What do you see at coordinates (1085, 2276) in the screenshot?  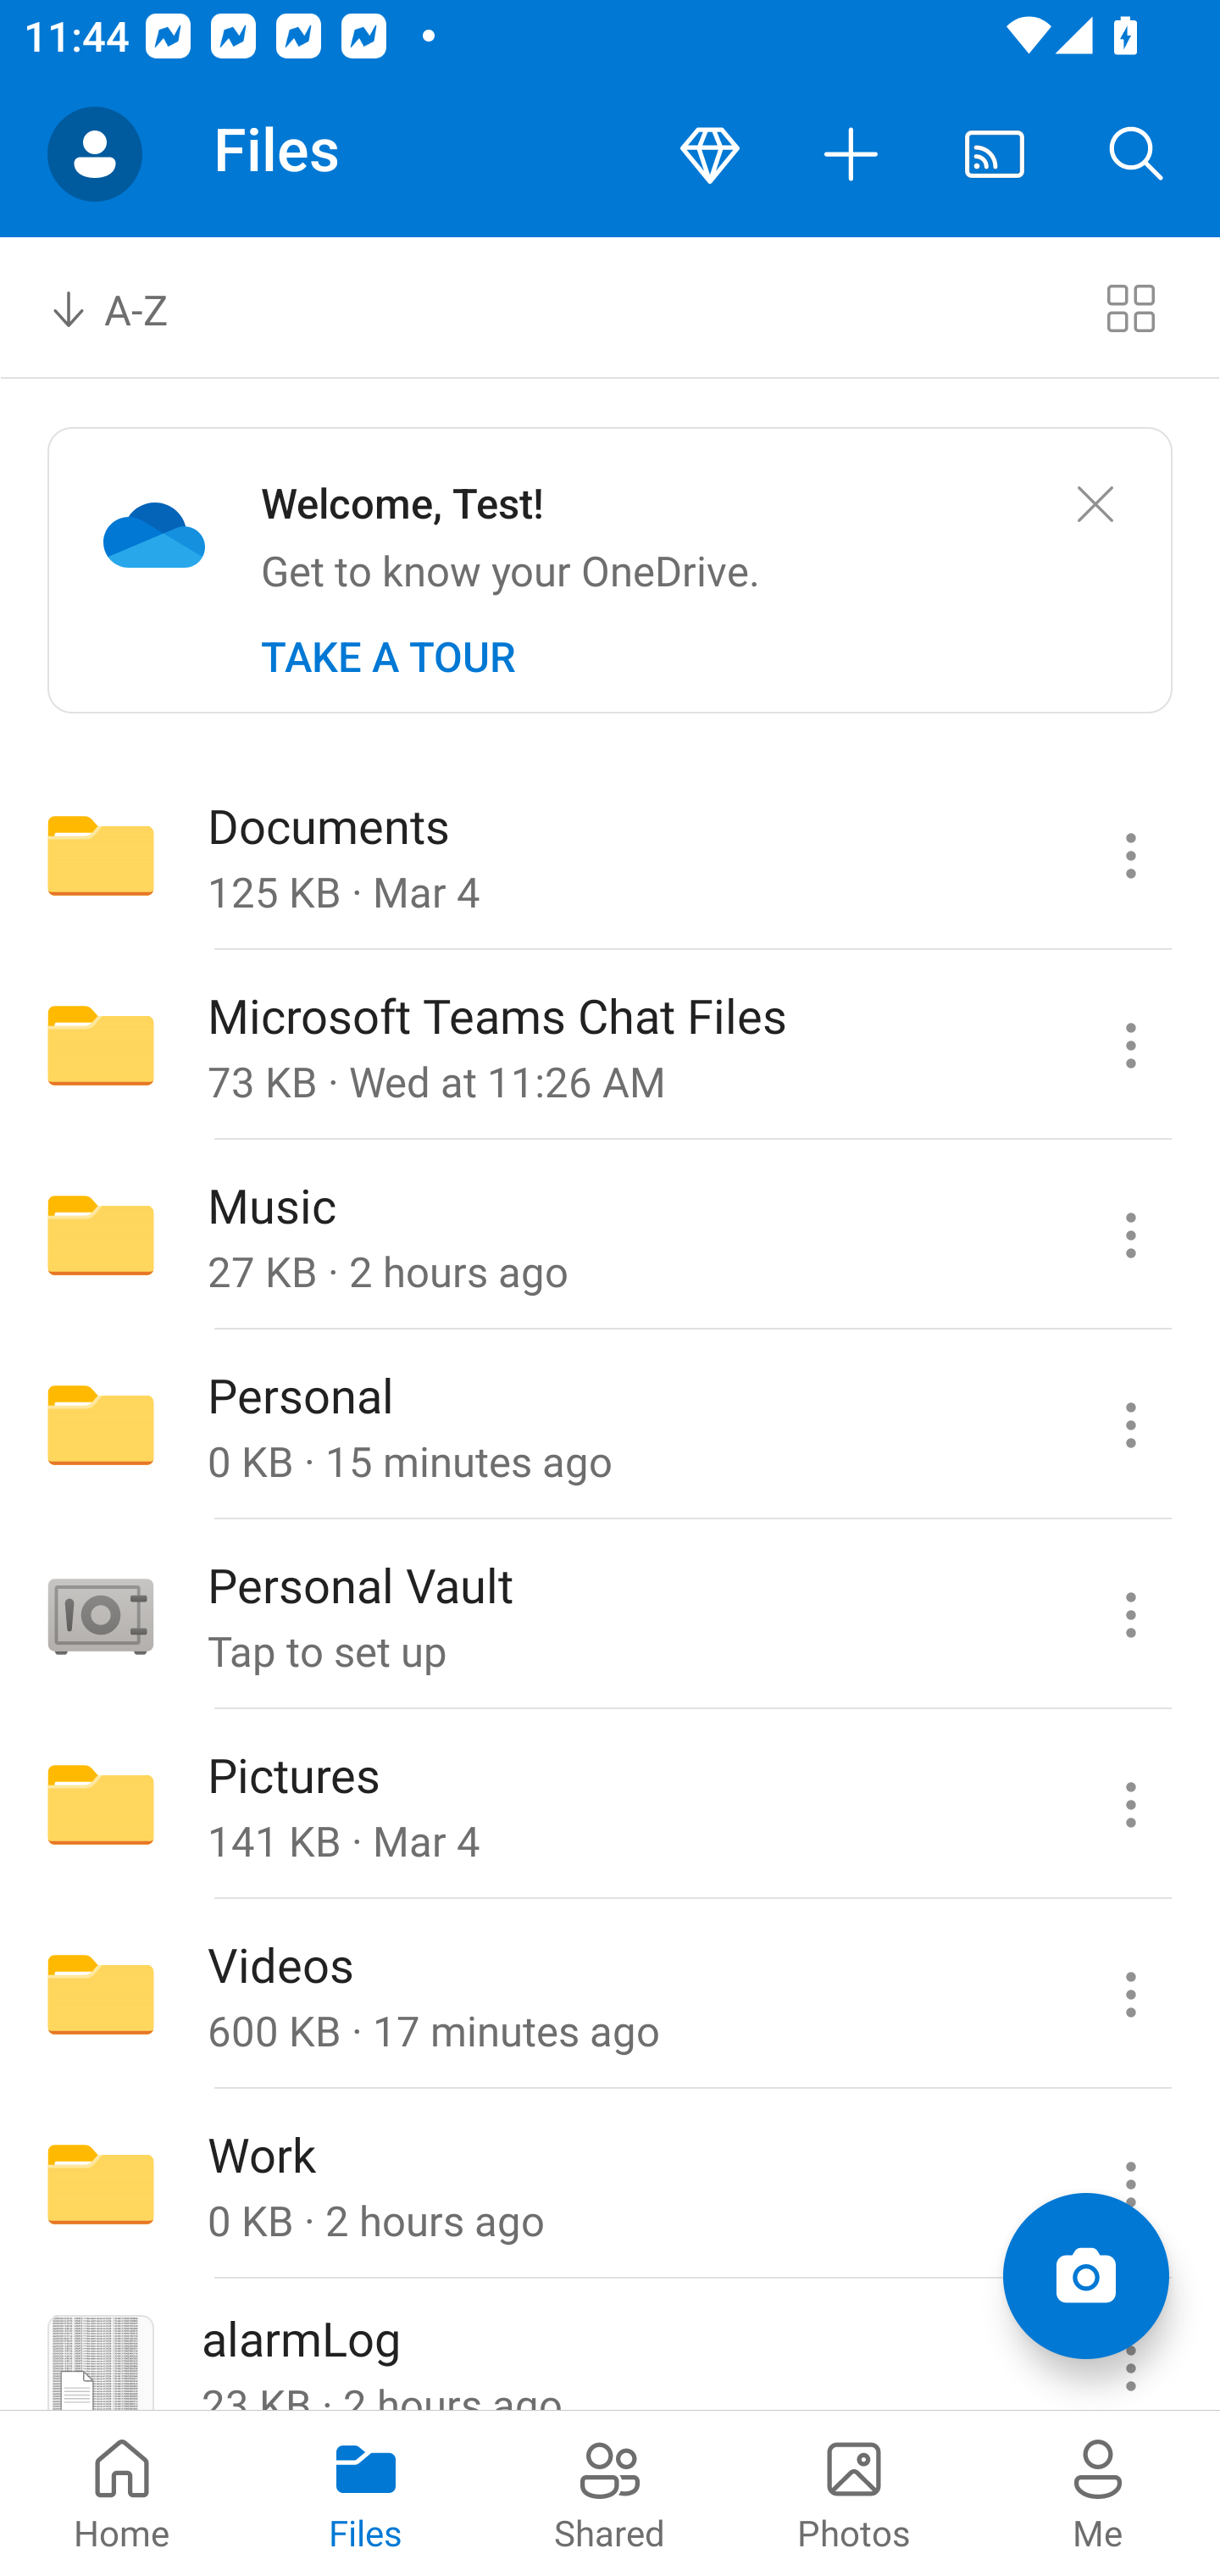 I see `Add items Scan` at bounding box center [1085, 2276].